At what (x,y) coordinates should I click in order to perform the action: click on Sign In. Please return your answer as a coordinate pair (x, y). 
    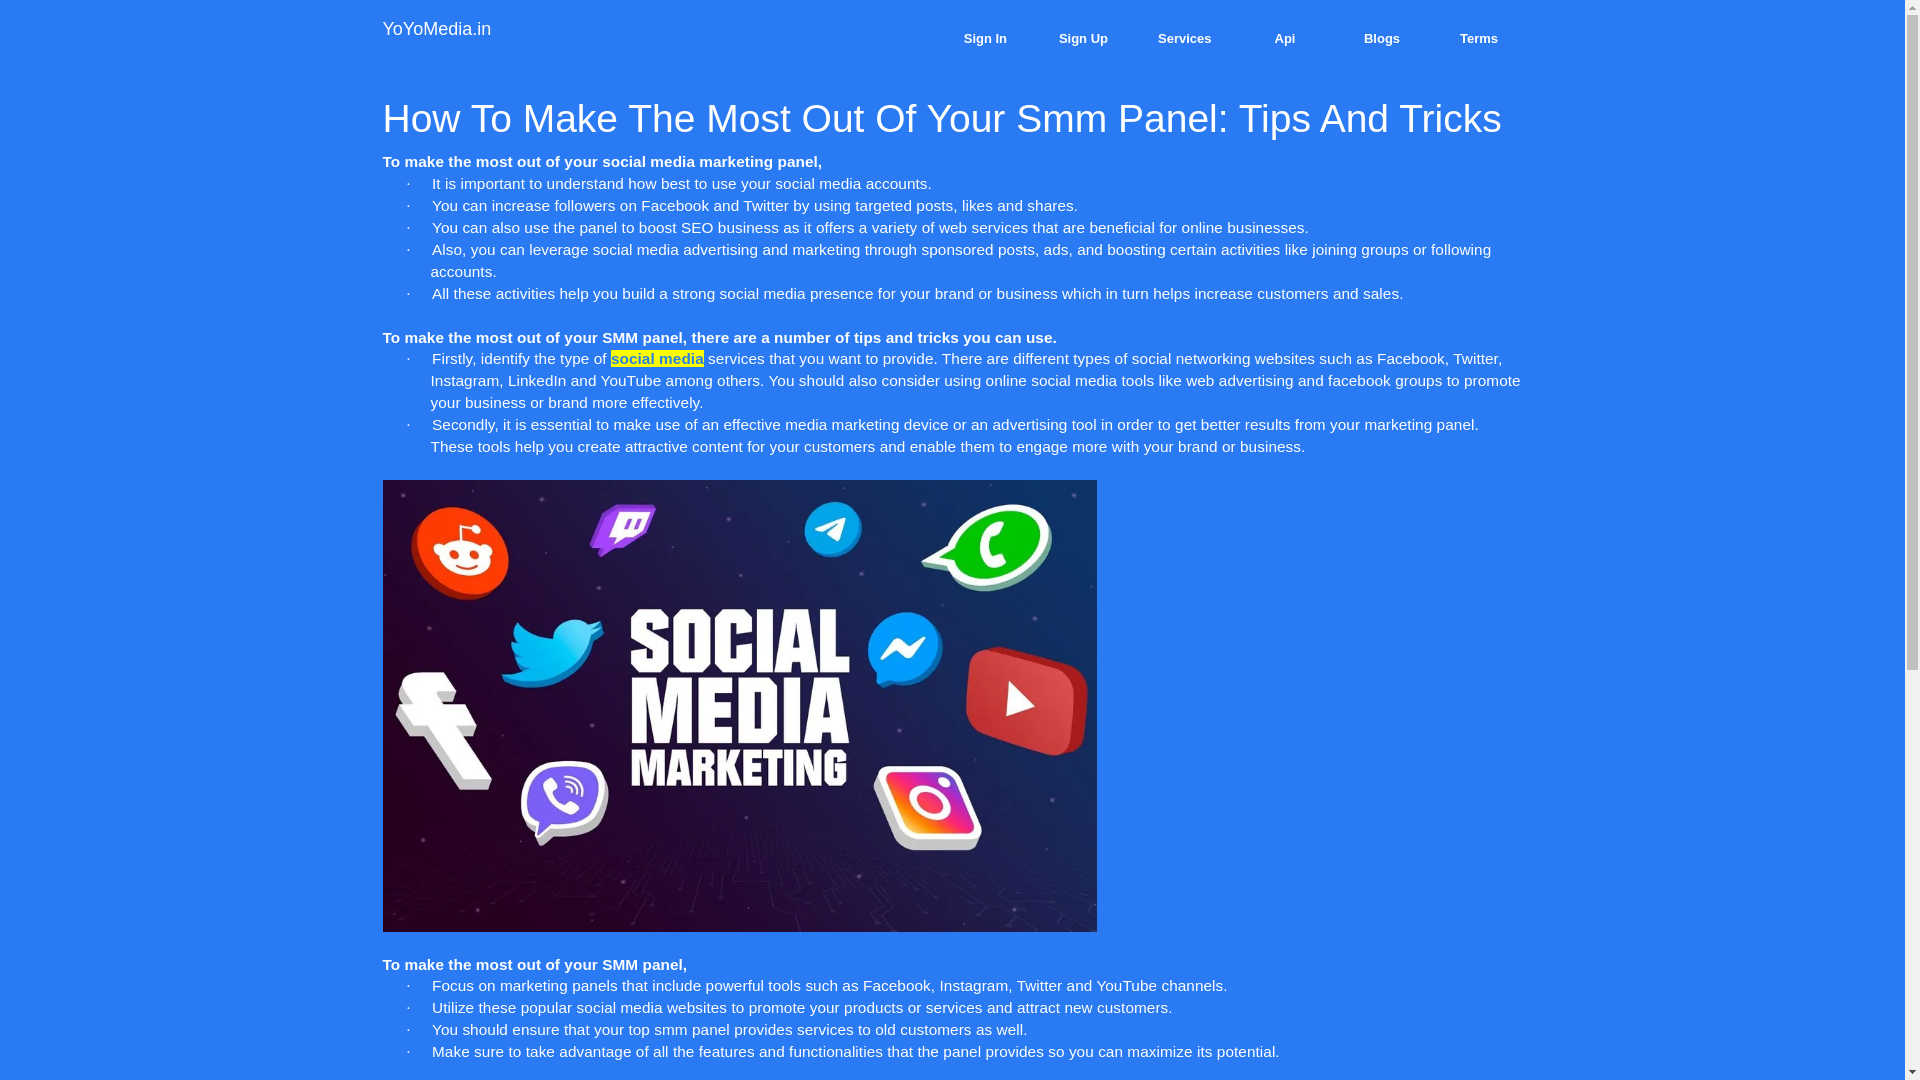
    Looking at the image, I should click on (986, 38).